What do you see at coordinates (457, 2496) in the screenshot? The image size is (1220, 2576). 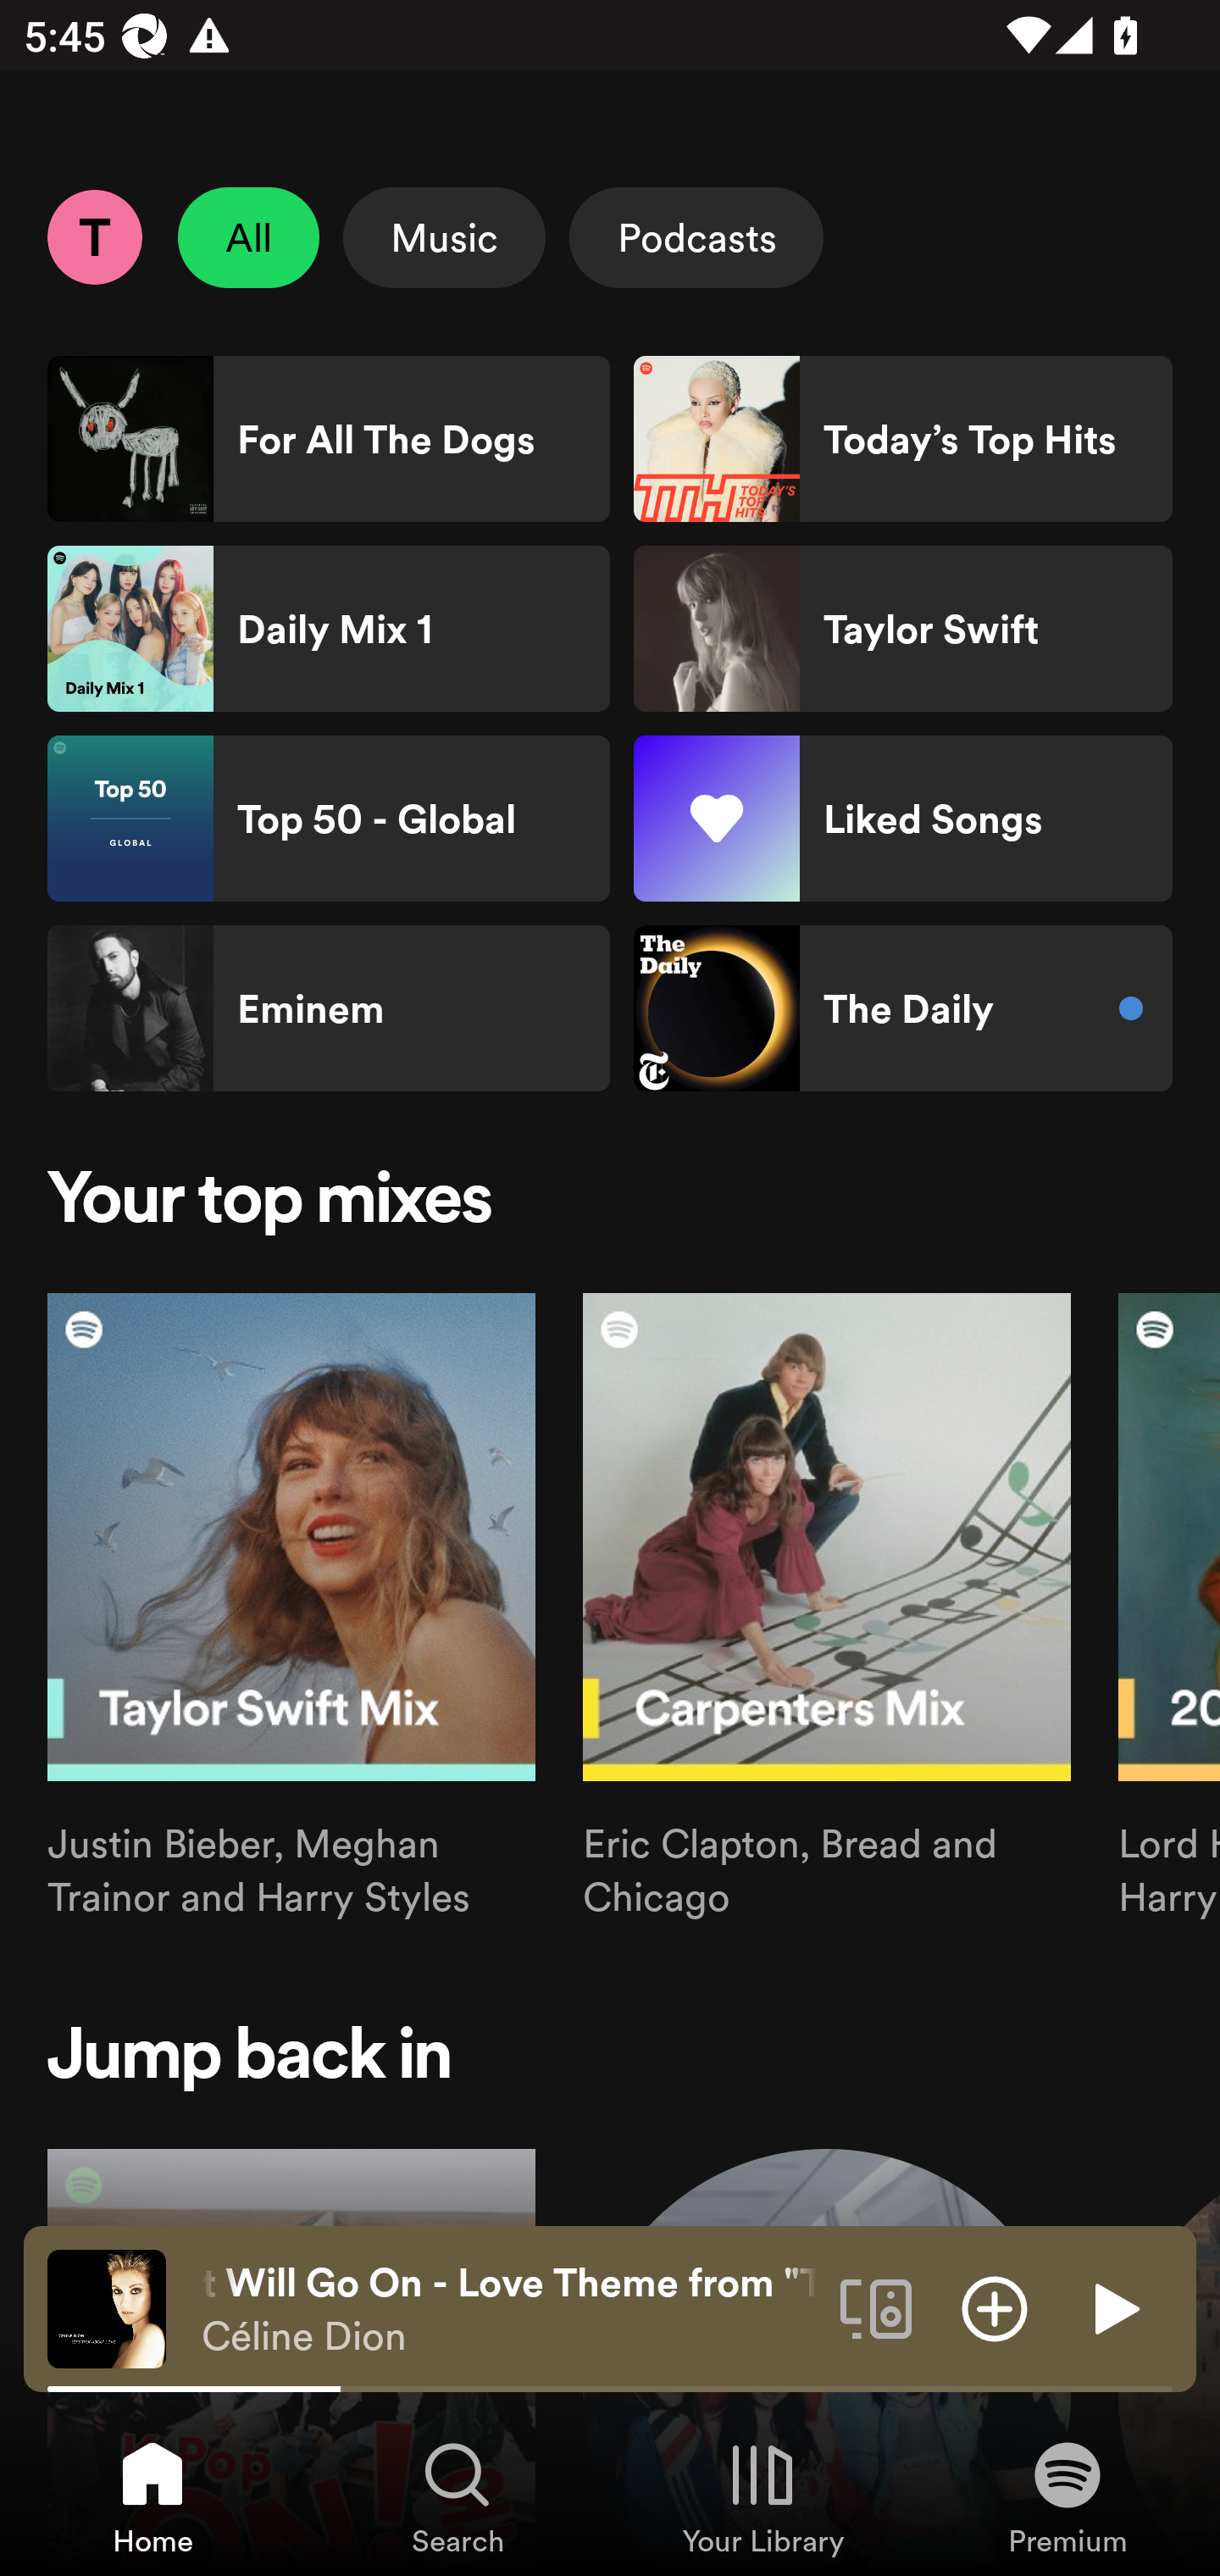 I see `Search, Tab 2 of 4 Search Search` at bounding box center [457, 2496].